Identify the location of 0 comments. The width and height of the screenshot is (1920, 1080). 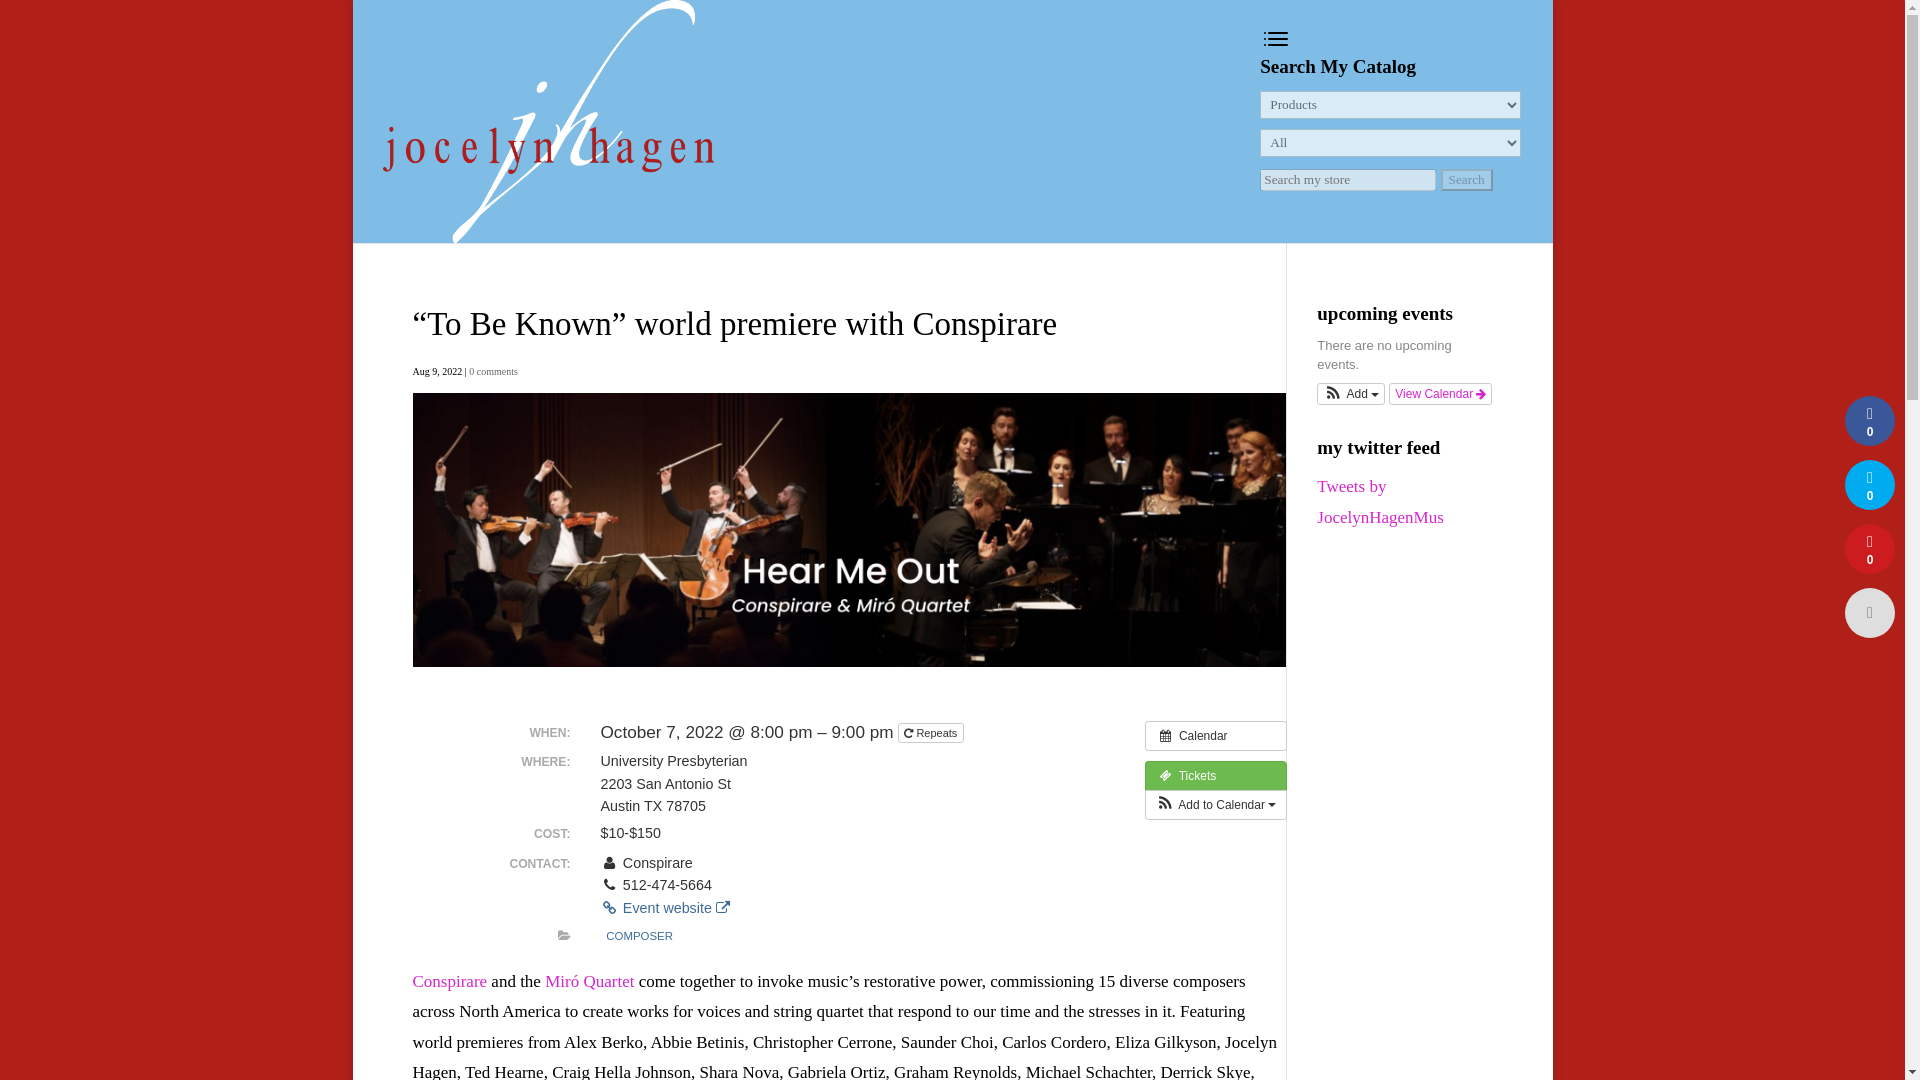
(493, 371).